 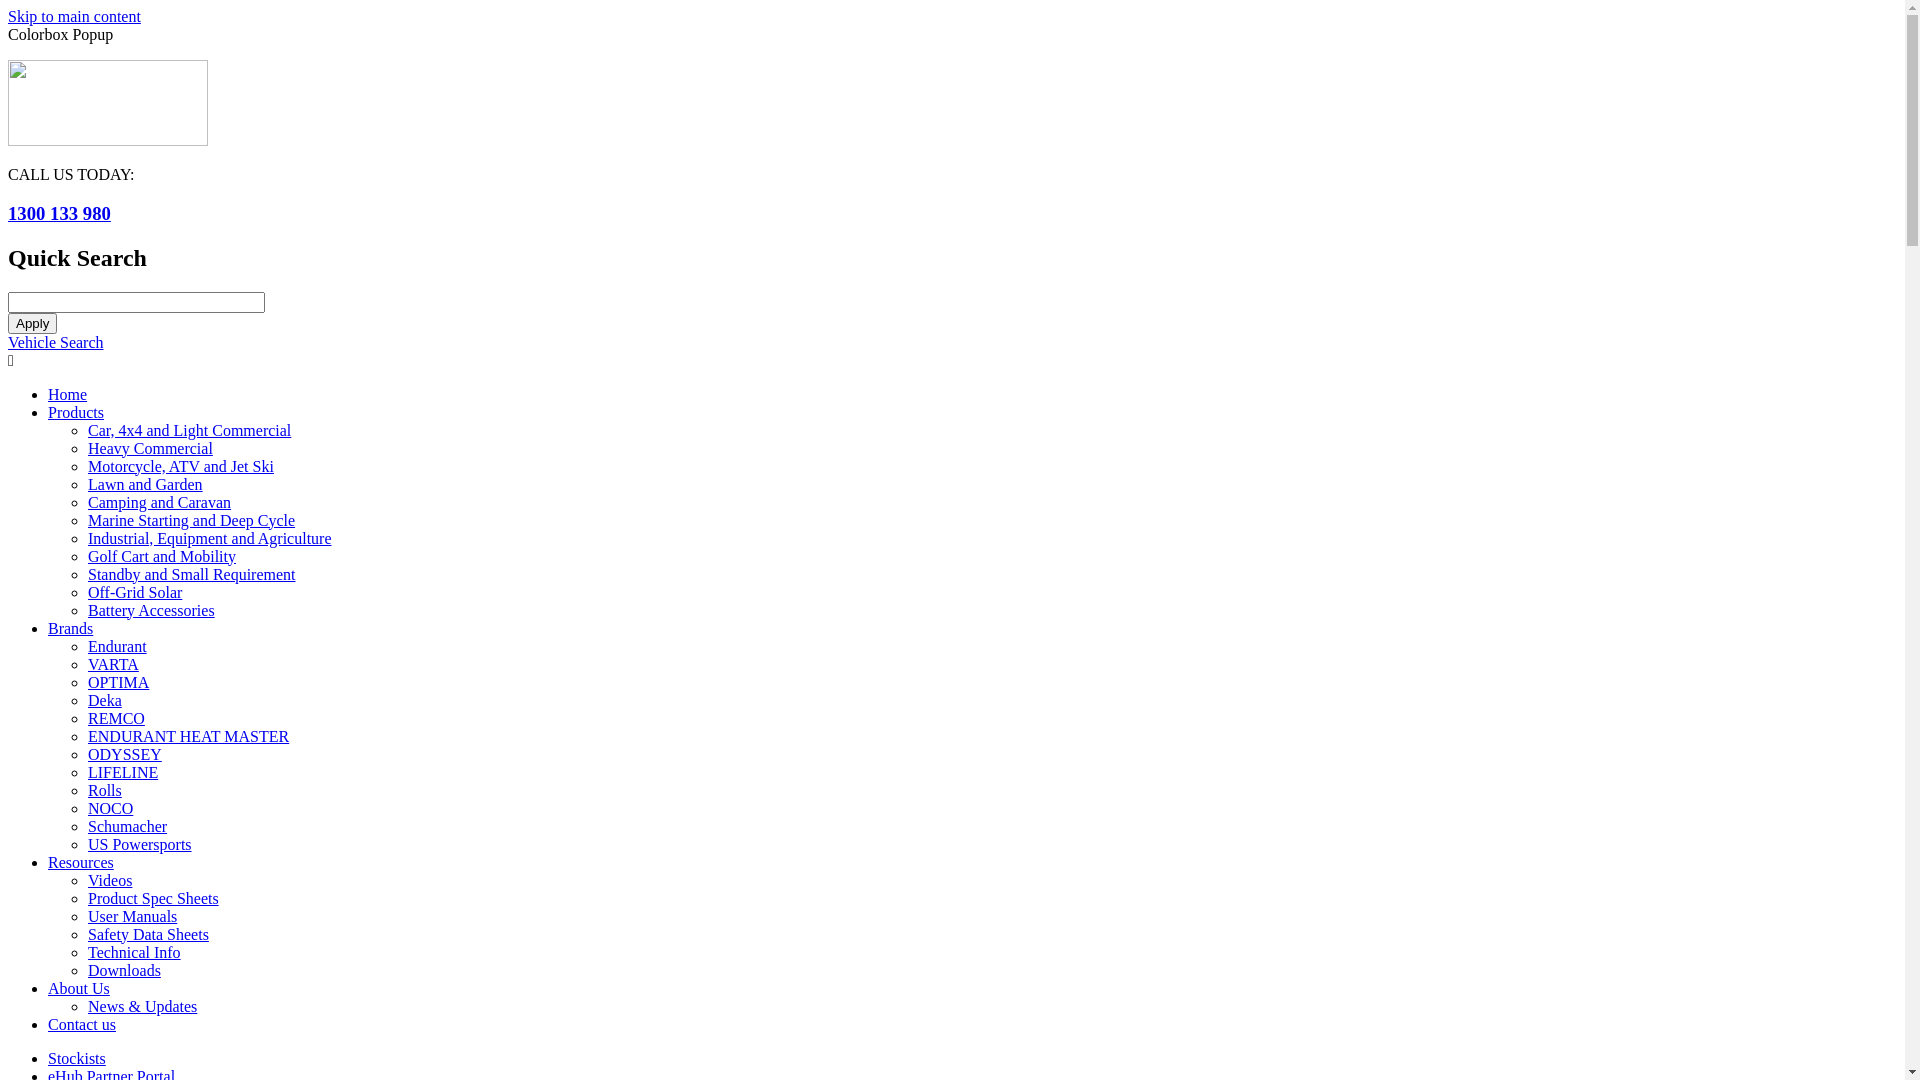 What do you see at coordinates (82, 1024) in the screenshot?
I see `Contact us` at bounding box center [82, 1024].